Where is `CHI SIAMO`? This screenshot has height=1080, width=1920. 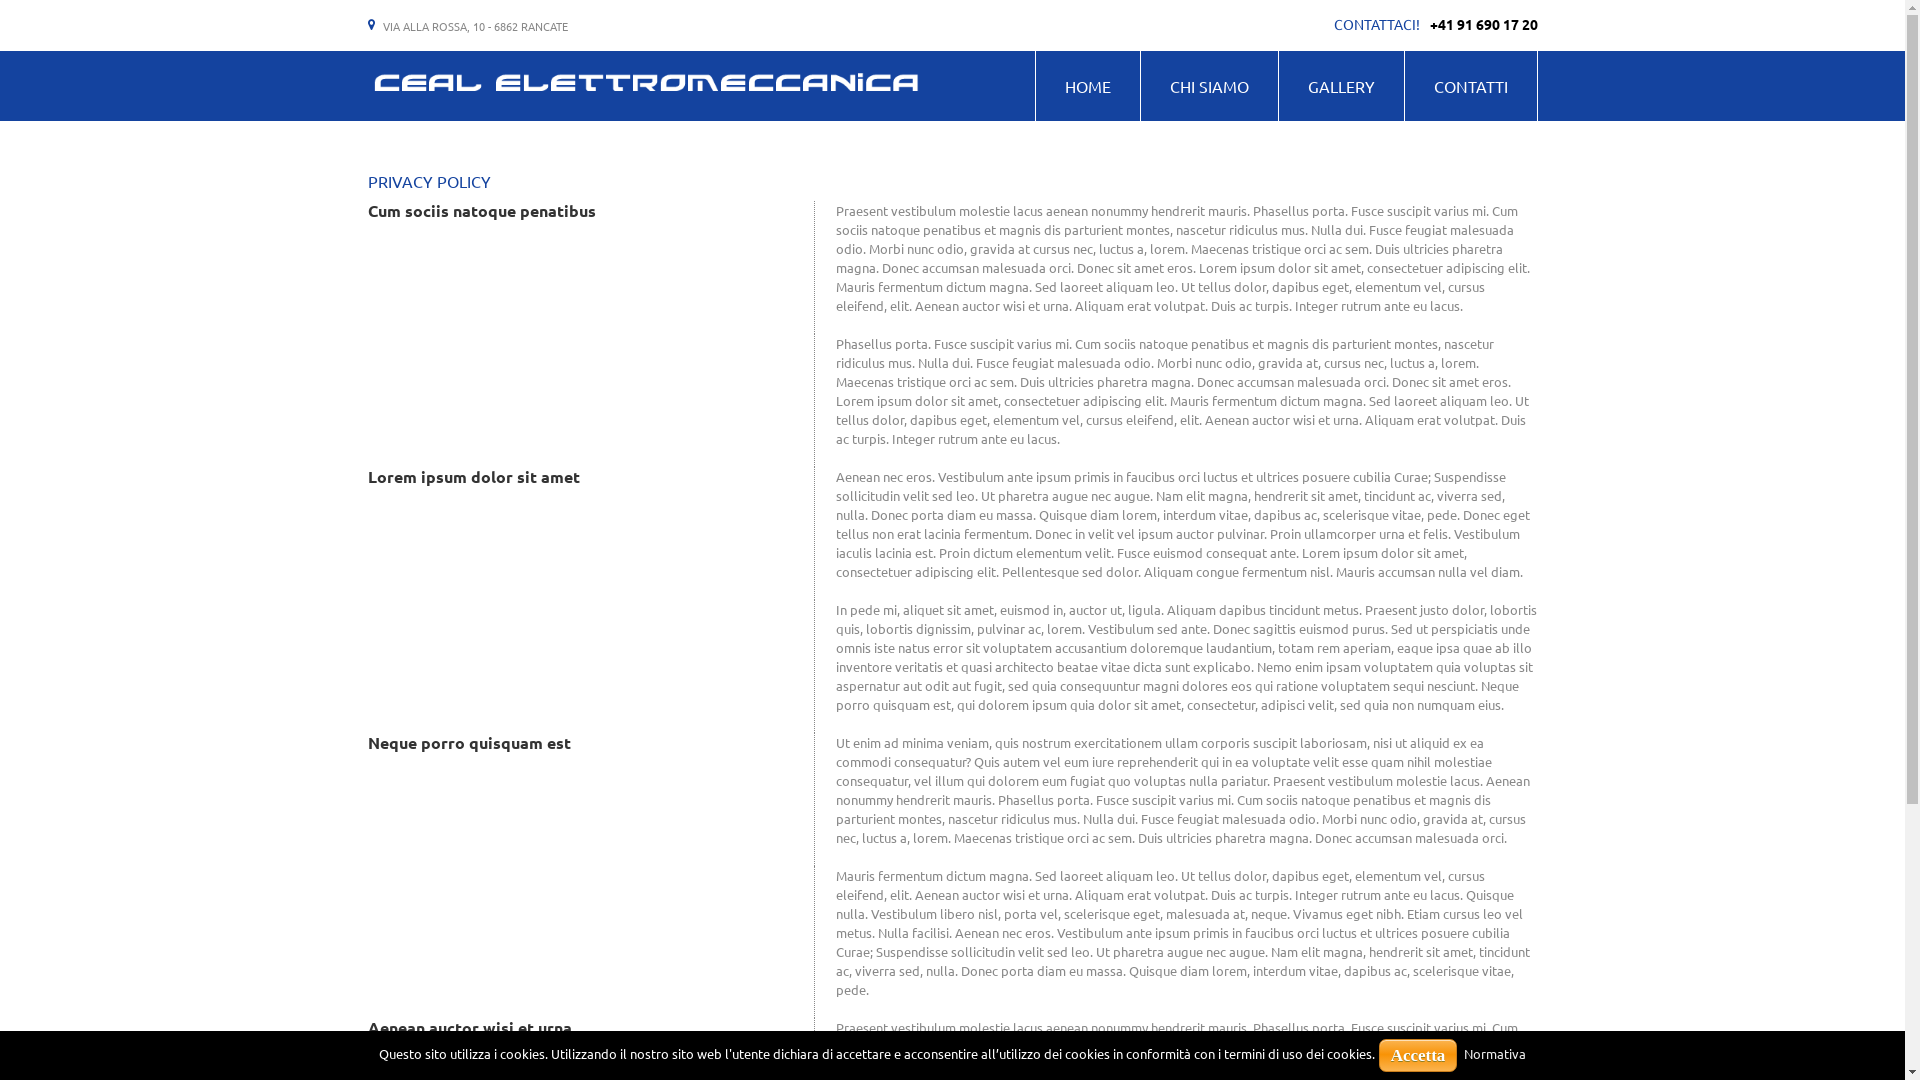
CHI SIAMO is located at coordinates (1208, 86).